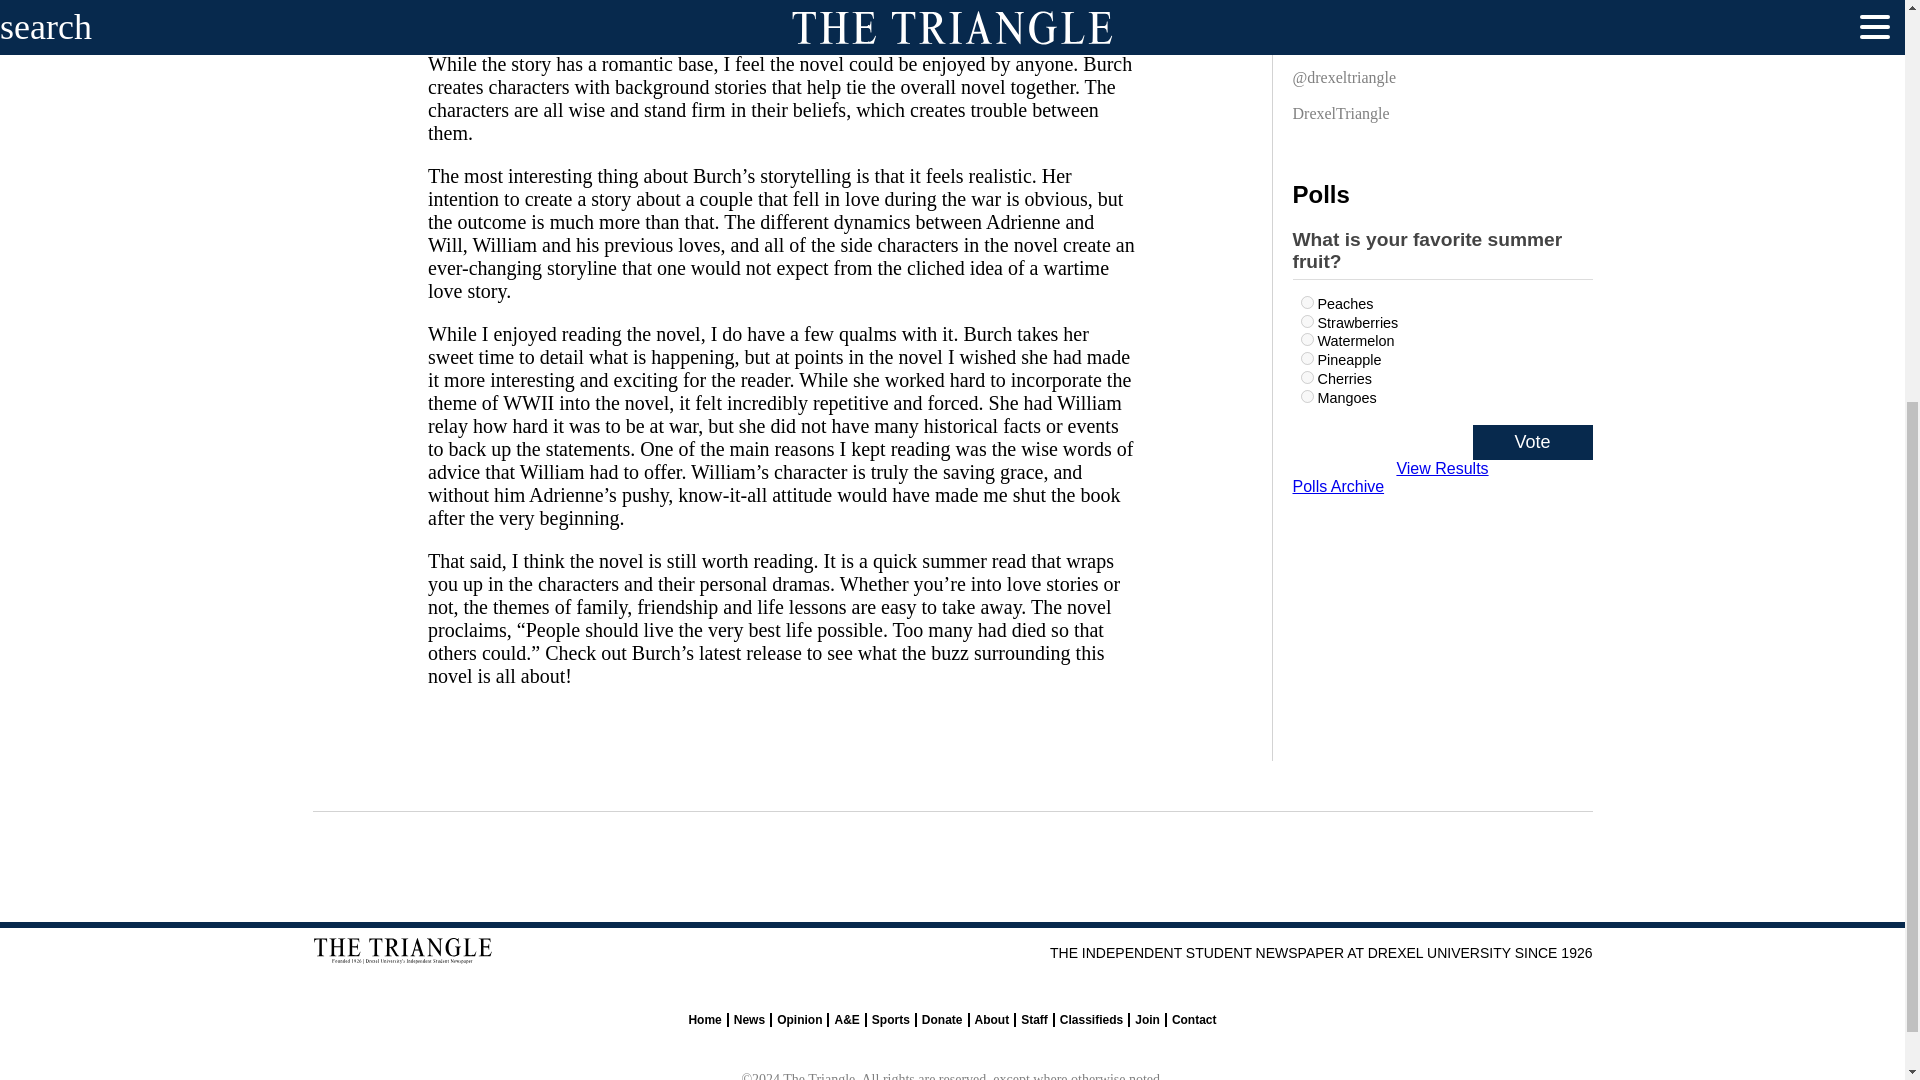 The width and height of the screenshot is (1920, 1080). What do you see at coordinates (1306, 396) in the screenshot?
I see `575` at bounding box center [1306, 396].